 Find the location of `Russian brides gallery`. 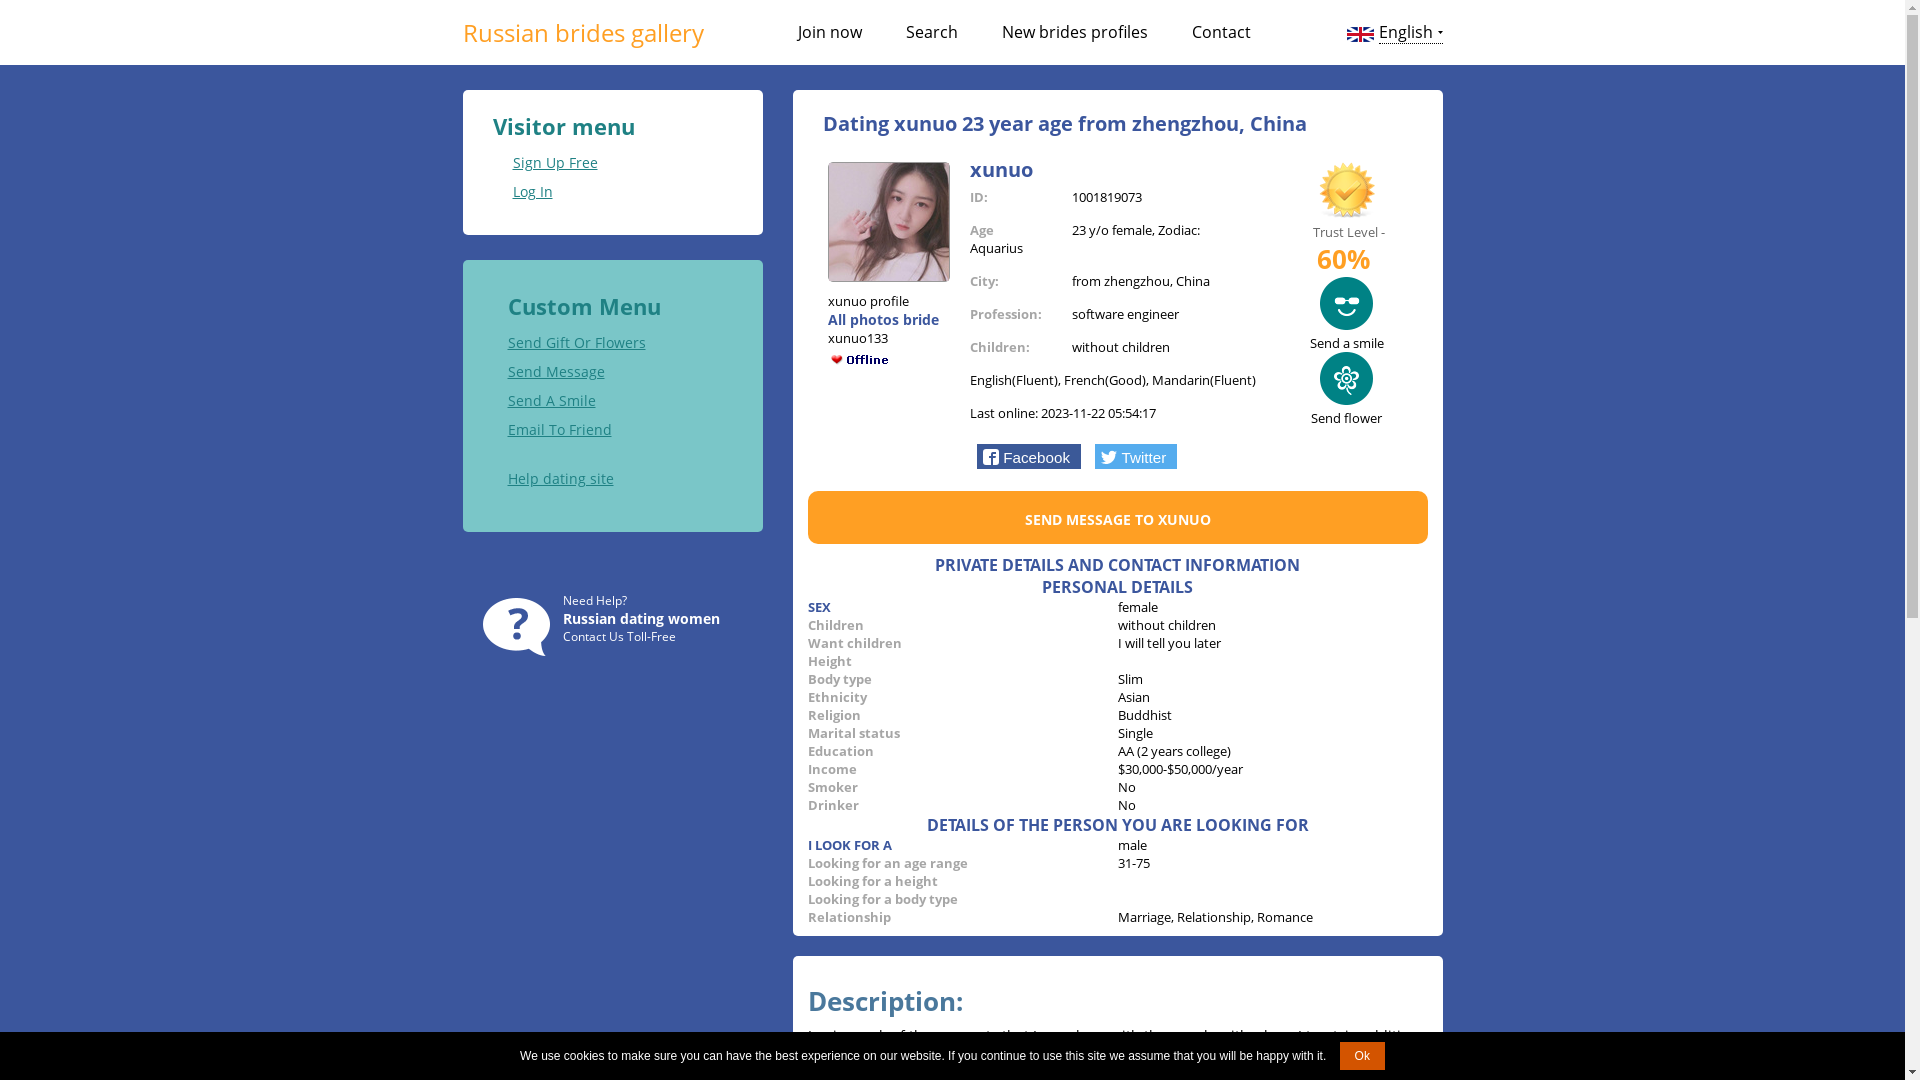

Russian brides gallery is located at coordinates (582, 32).